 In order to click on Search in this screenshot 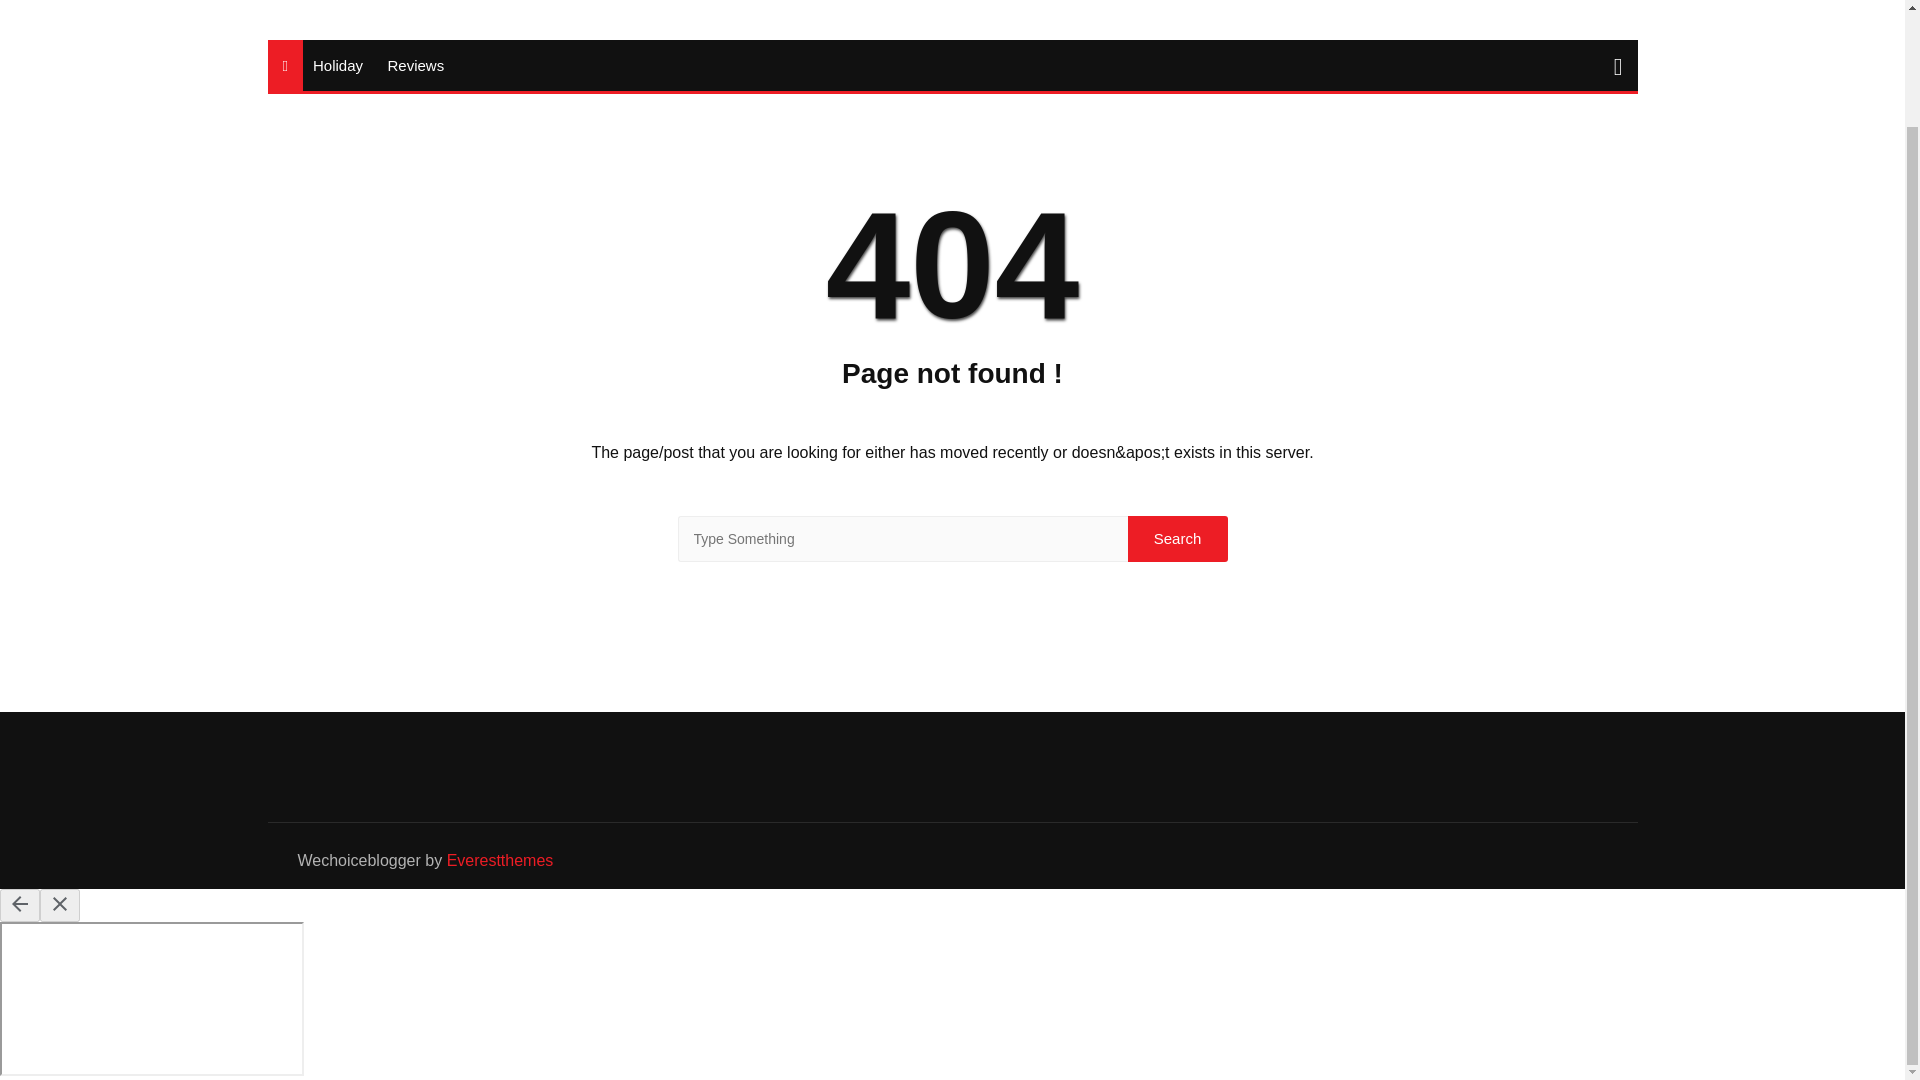, I will do `click(1178, 538)`.